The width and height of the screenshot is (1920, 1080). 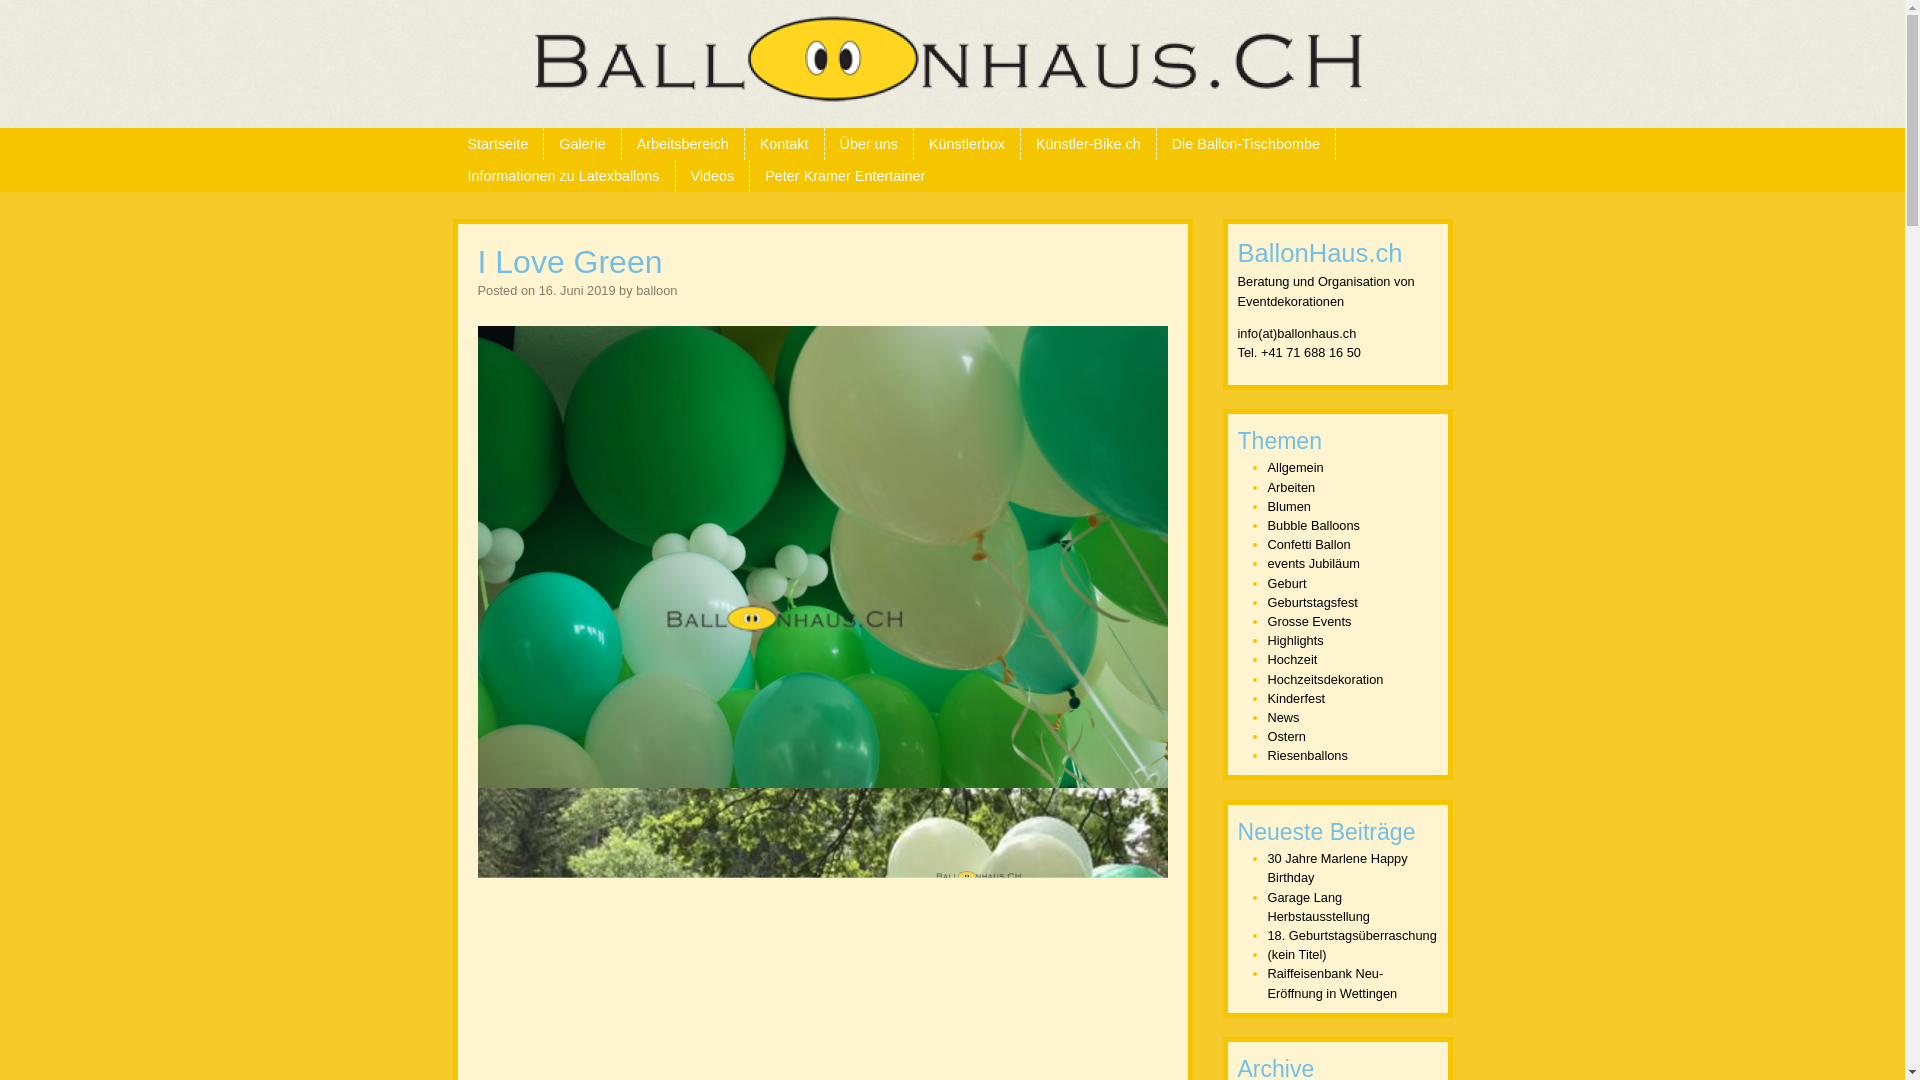 I want to click on Ostern, so click(x=1287, y=736).